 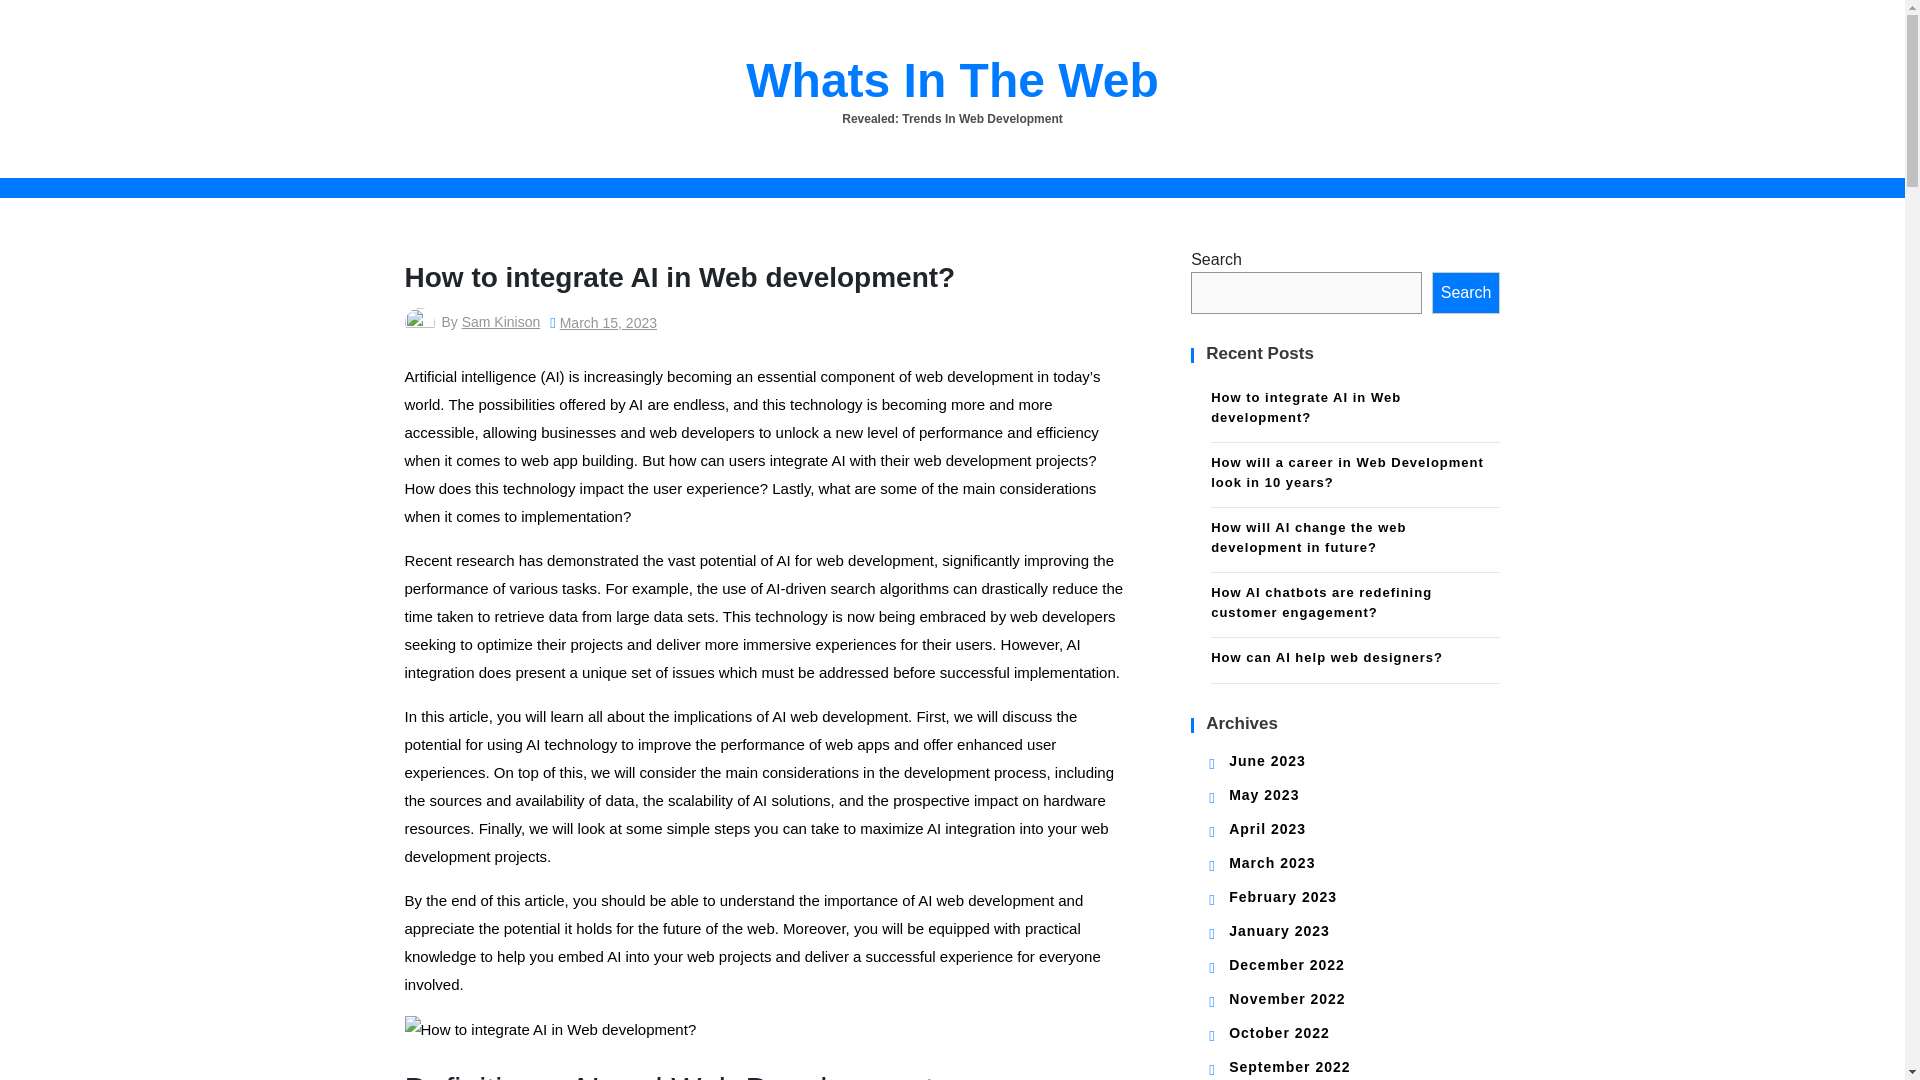 What do you see at coordinates (1286, 964) in the screenshot?
I see `December 2022` at bounding box center [1286, 964].